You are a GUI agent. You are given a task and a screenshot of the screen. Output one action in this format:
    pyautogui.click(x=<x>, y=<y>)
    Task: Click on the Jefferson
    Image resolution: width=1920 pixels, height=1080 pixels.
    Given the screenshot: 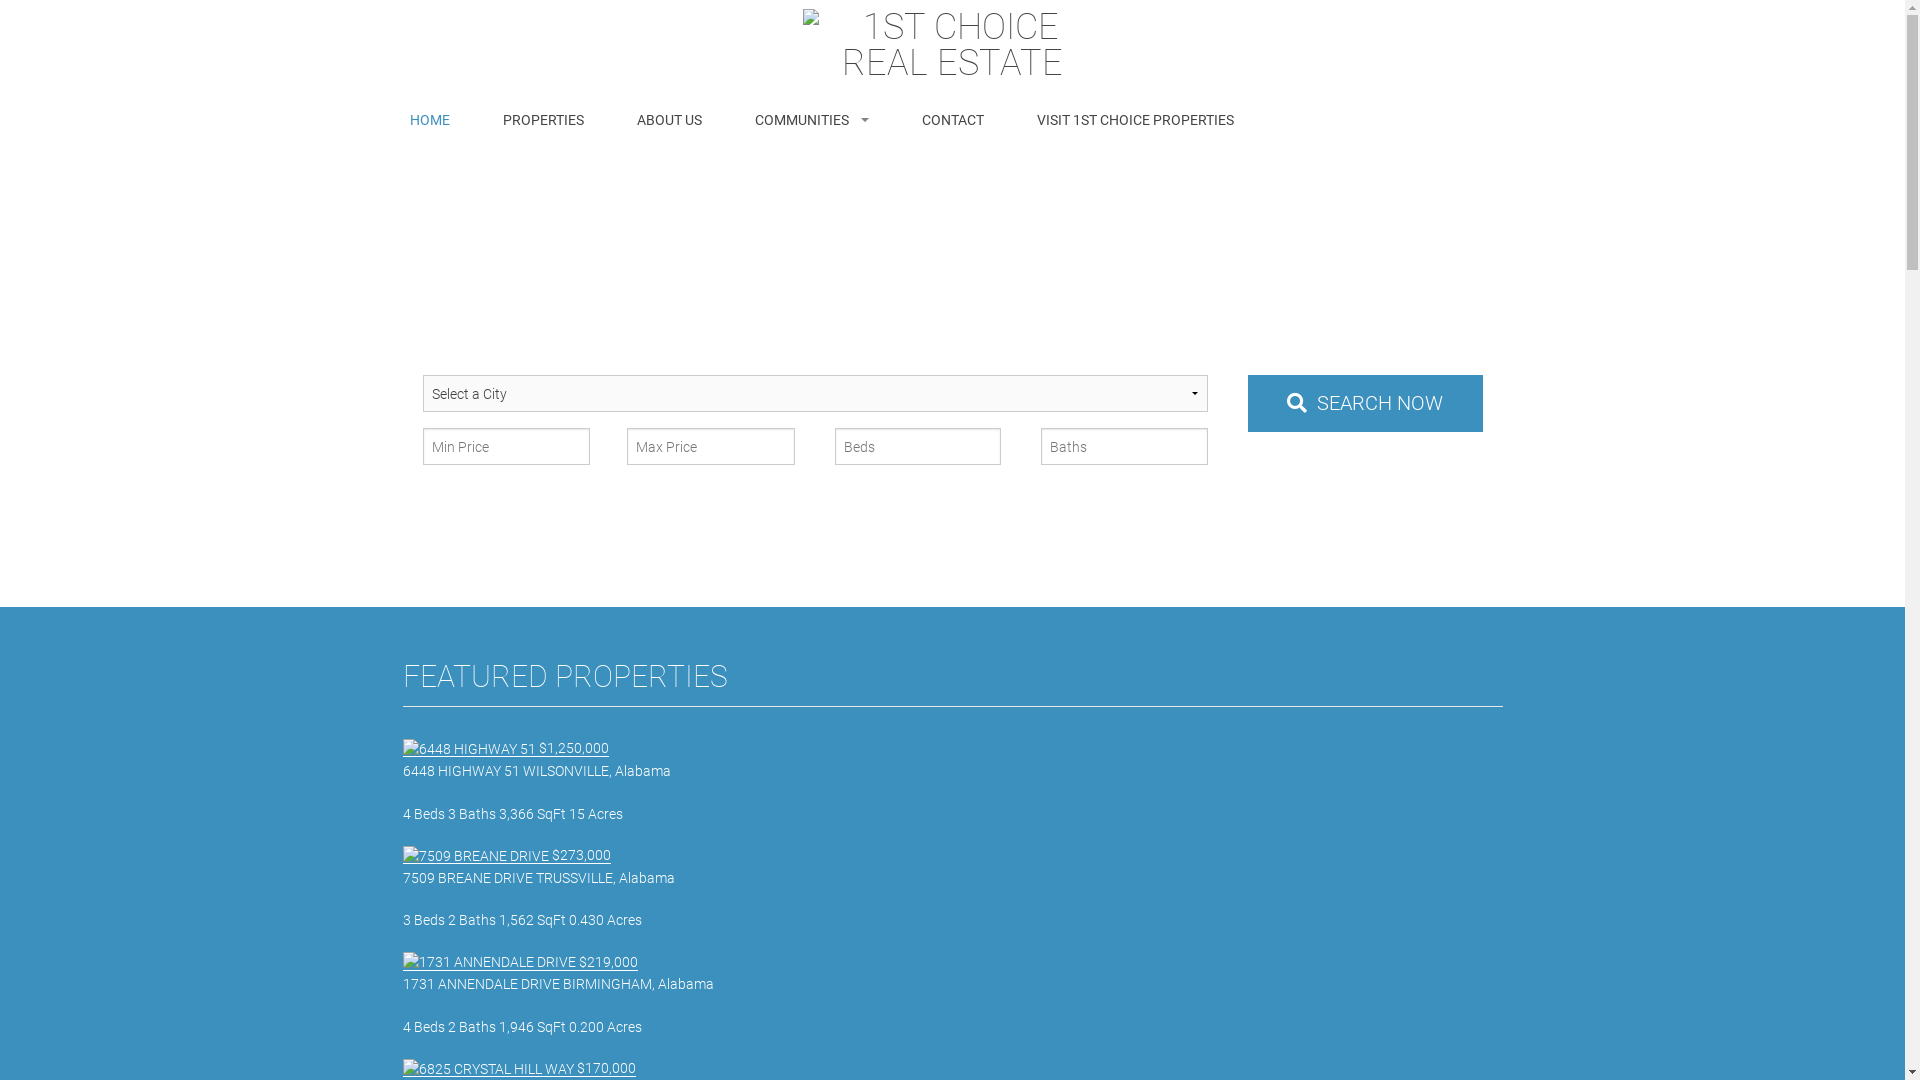 What is the action you would take?
    pyautogui.click(x=811, y=172)
    